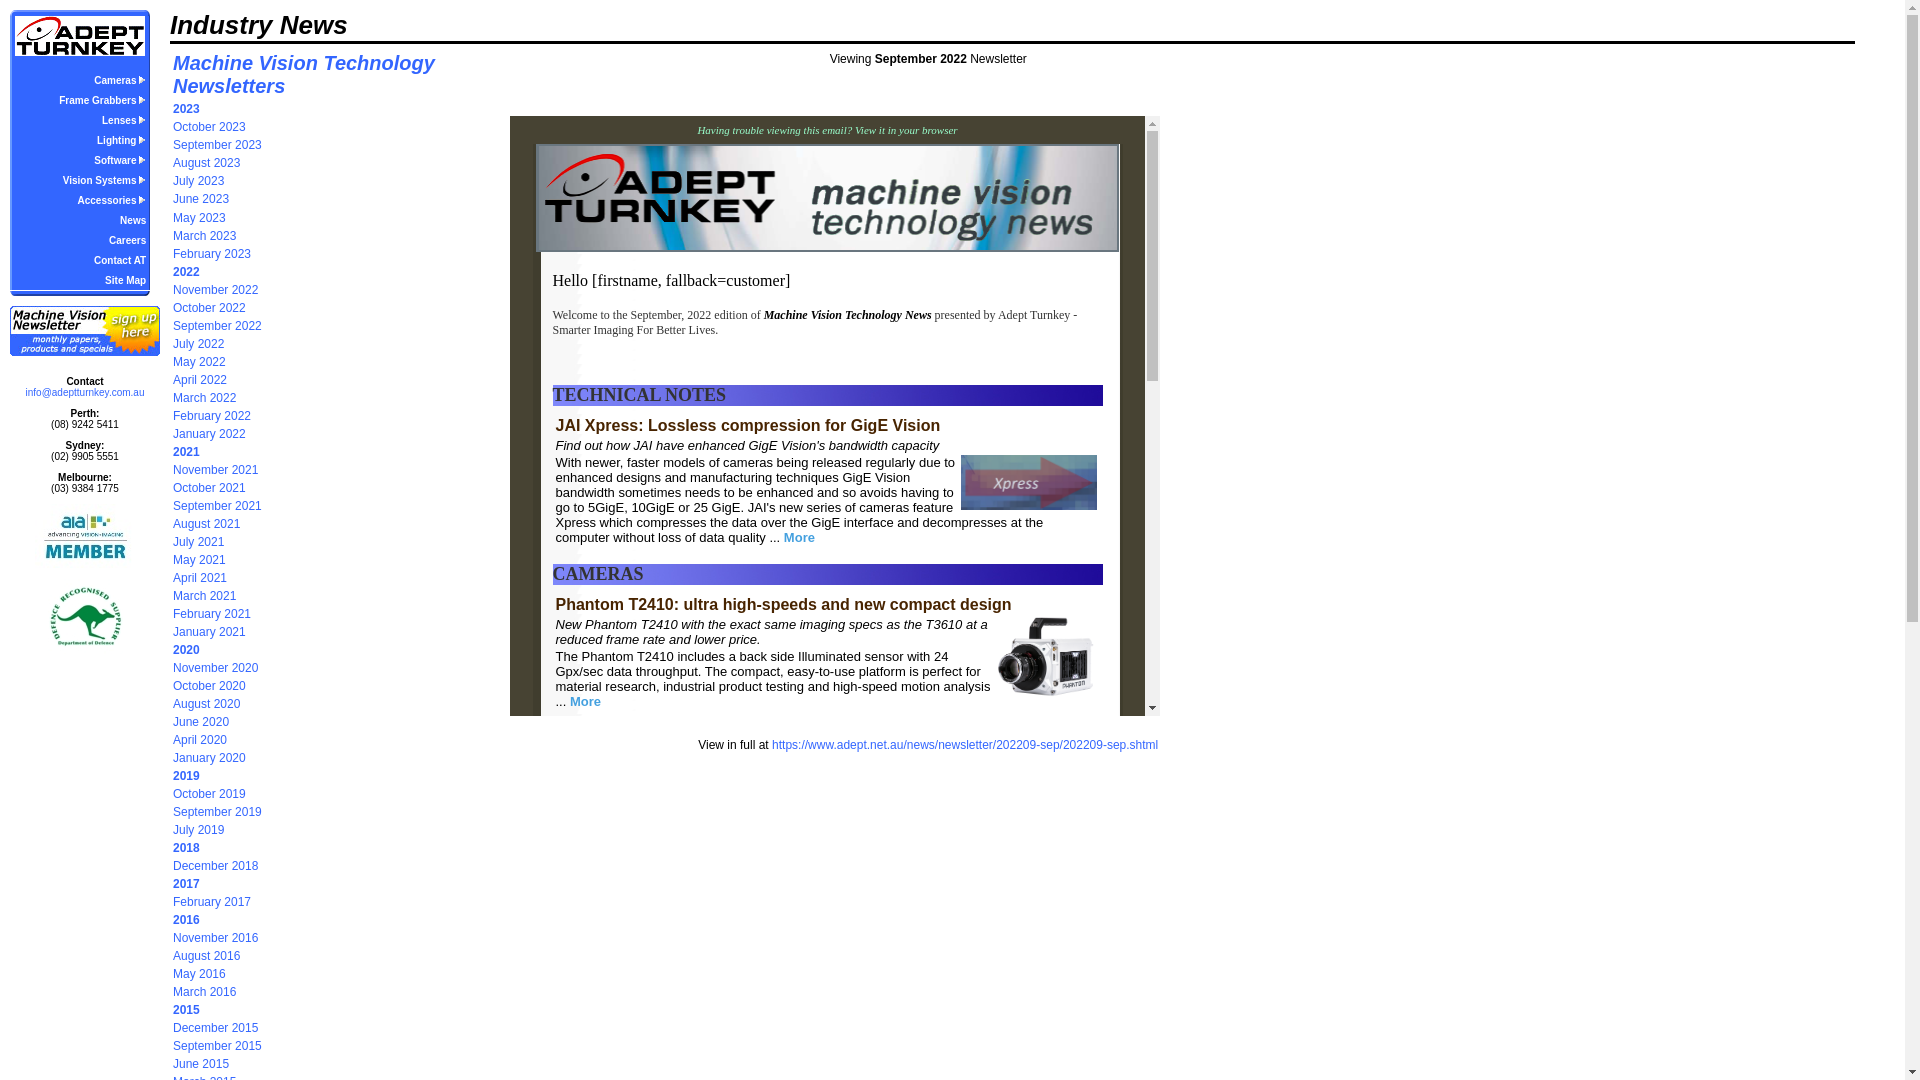 This screenshot has width=1920, height=1080. I want to click on Careers, so click(128, 240).